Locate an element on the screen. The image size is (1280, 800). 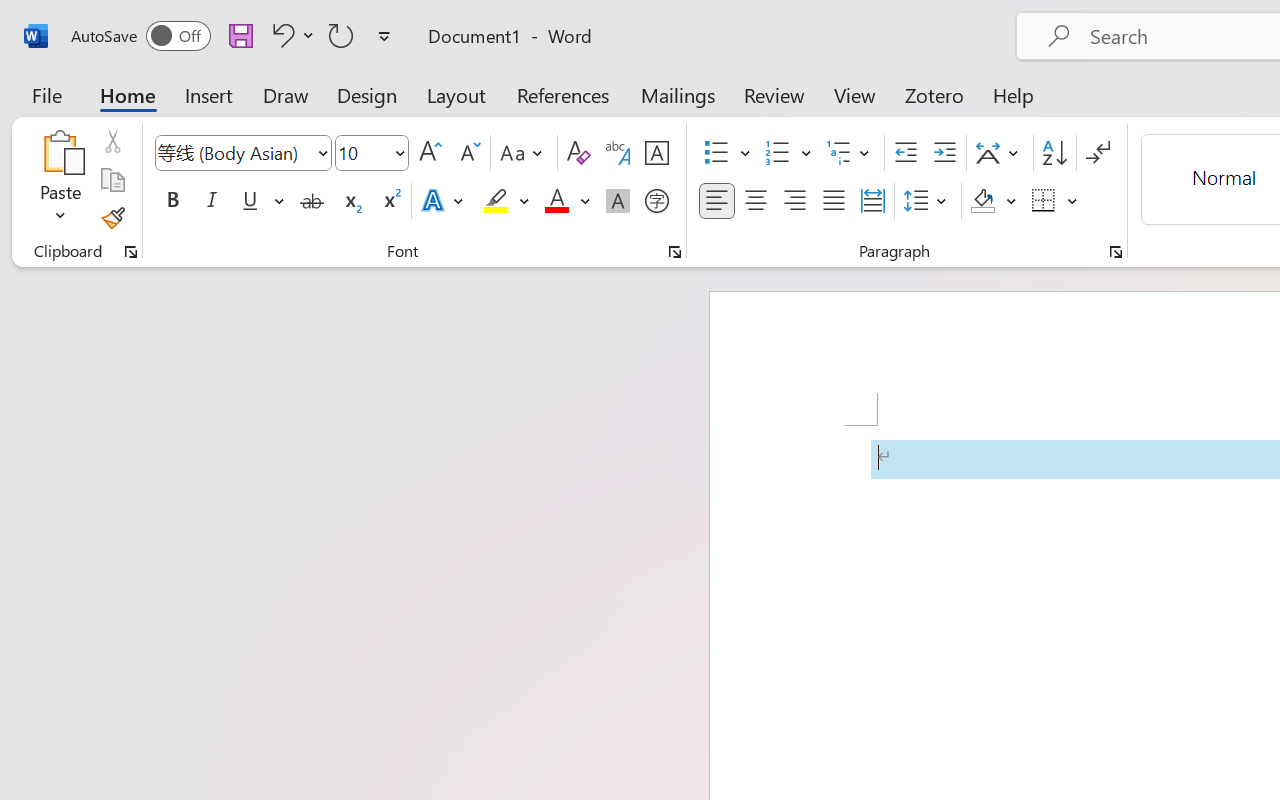
Undo Apply Quick Style is located at coordinates (280, 35).